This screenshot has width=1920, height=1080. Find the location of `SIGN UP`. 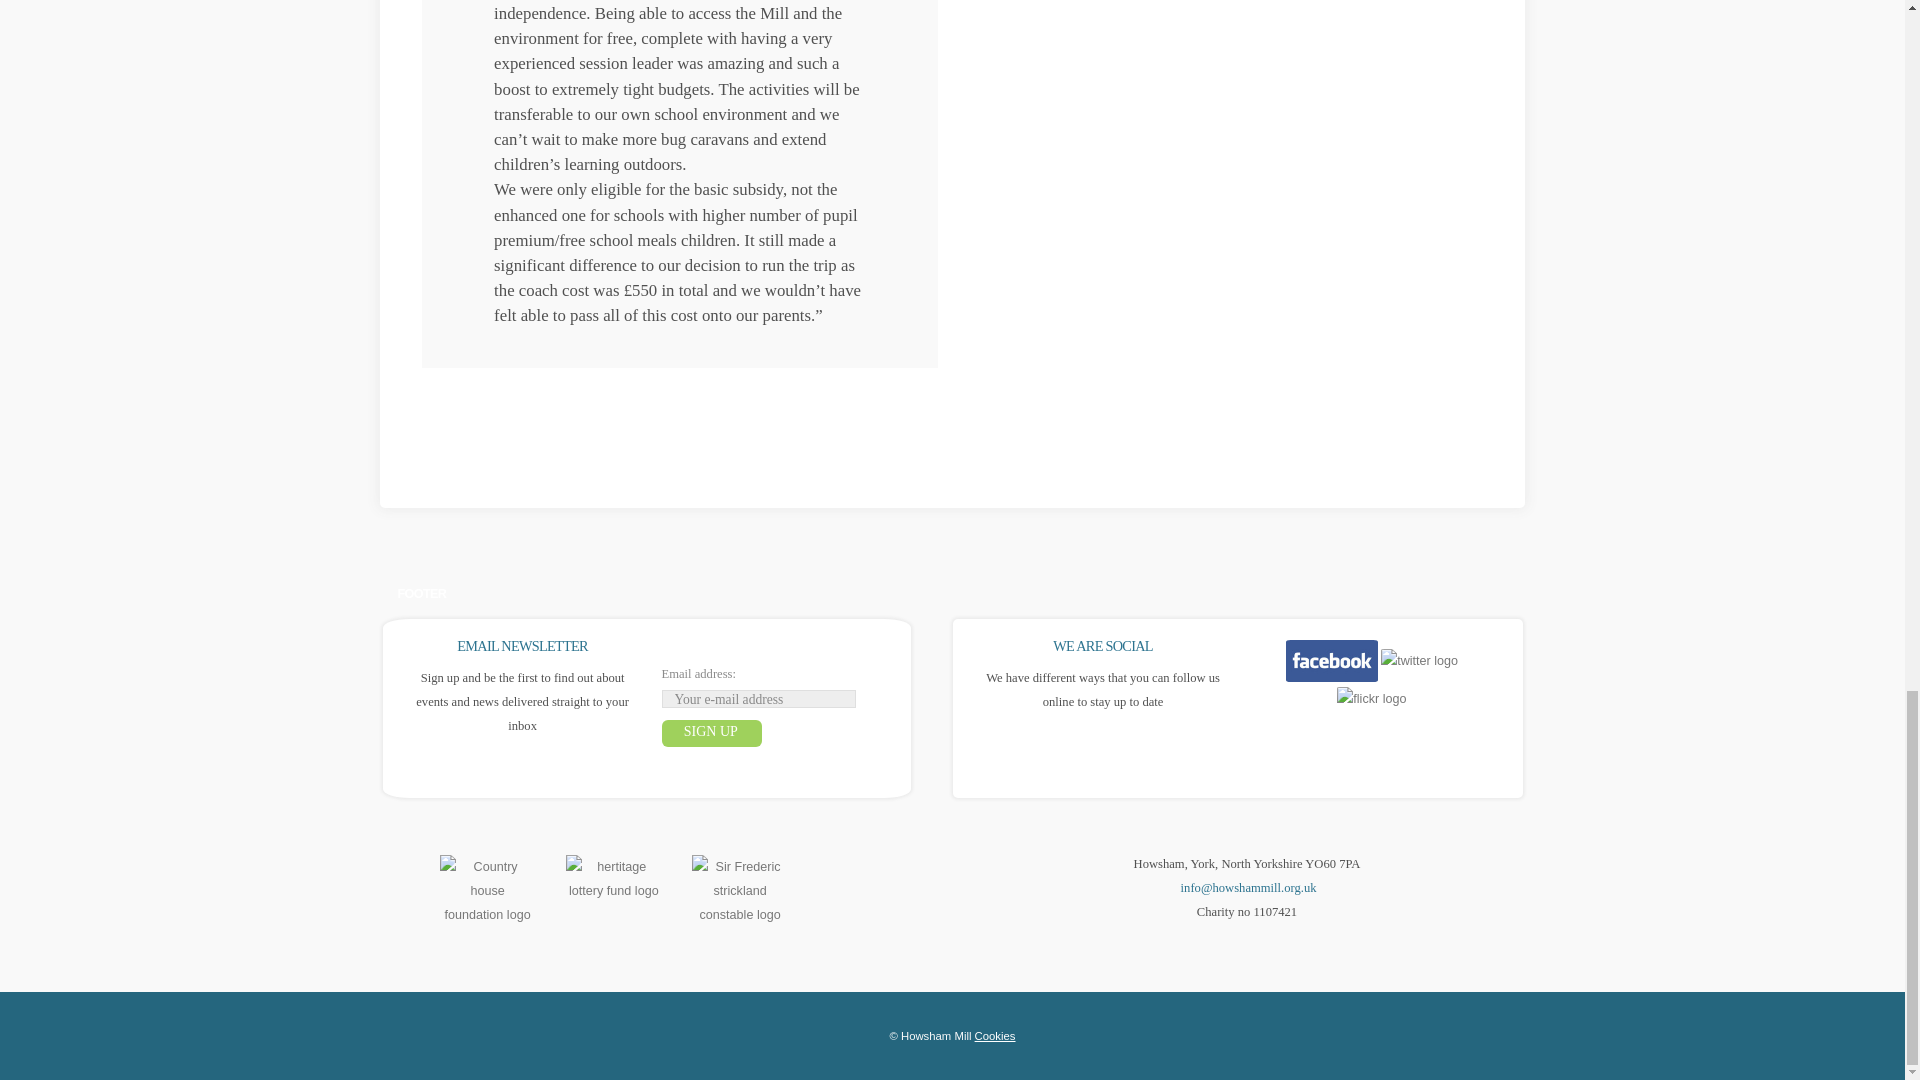

SIGN UP is located at coordinates (712, 734).